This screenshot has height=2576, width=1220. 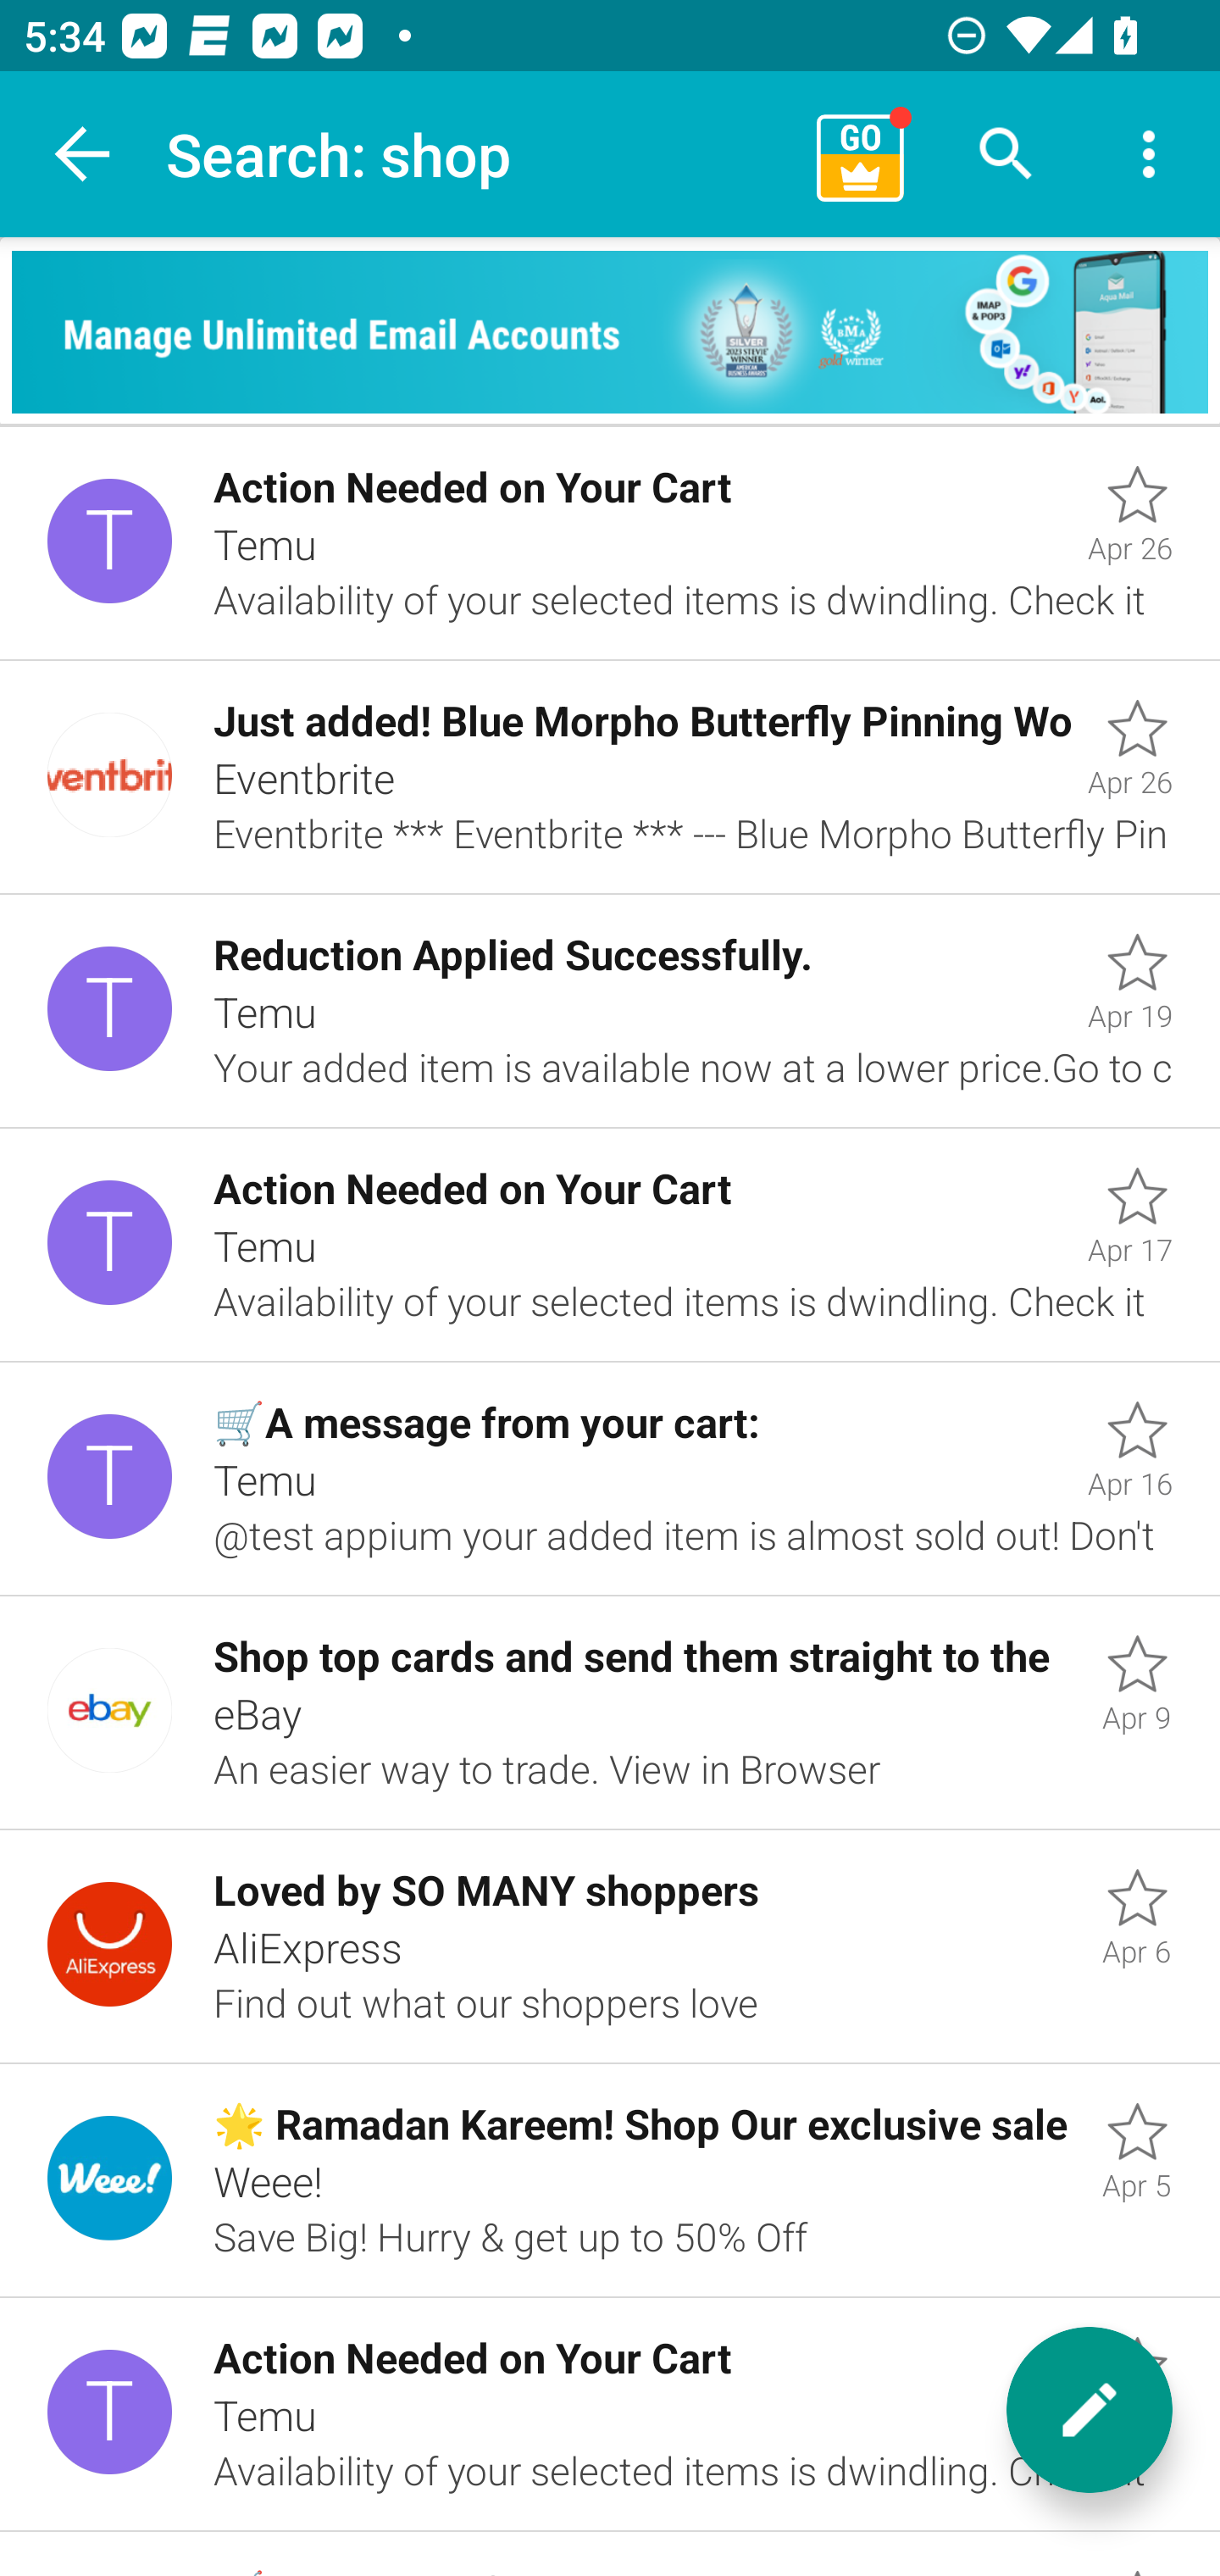 What do you see at coordinates (1149, 154) in the screenshot?
I see `More options` at bounding box center [1149, 154].